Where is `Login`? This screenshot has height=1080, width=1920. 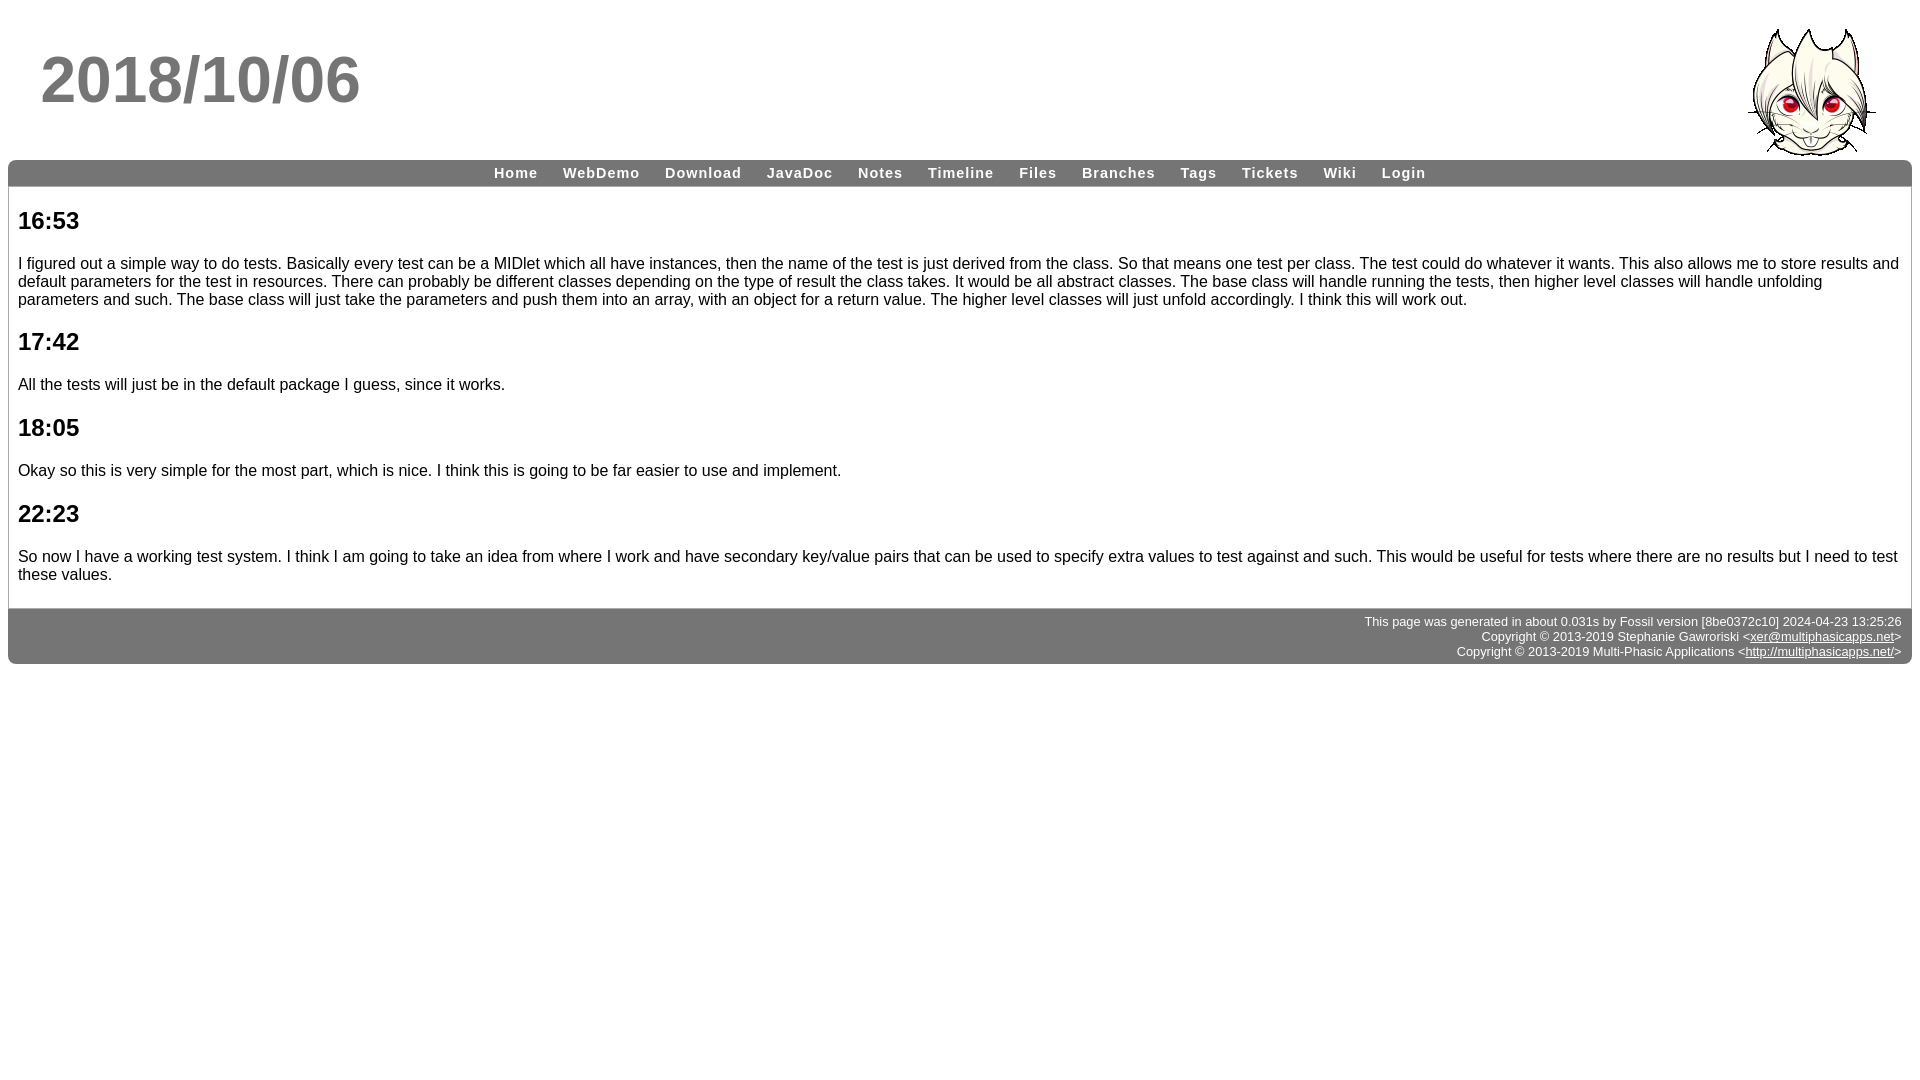
Login is located at coordinates (1404, 172).